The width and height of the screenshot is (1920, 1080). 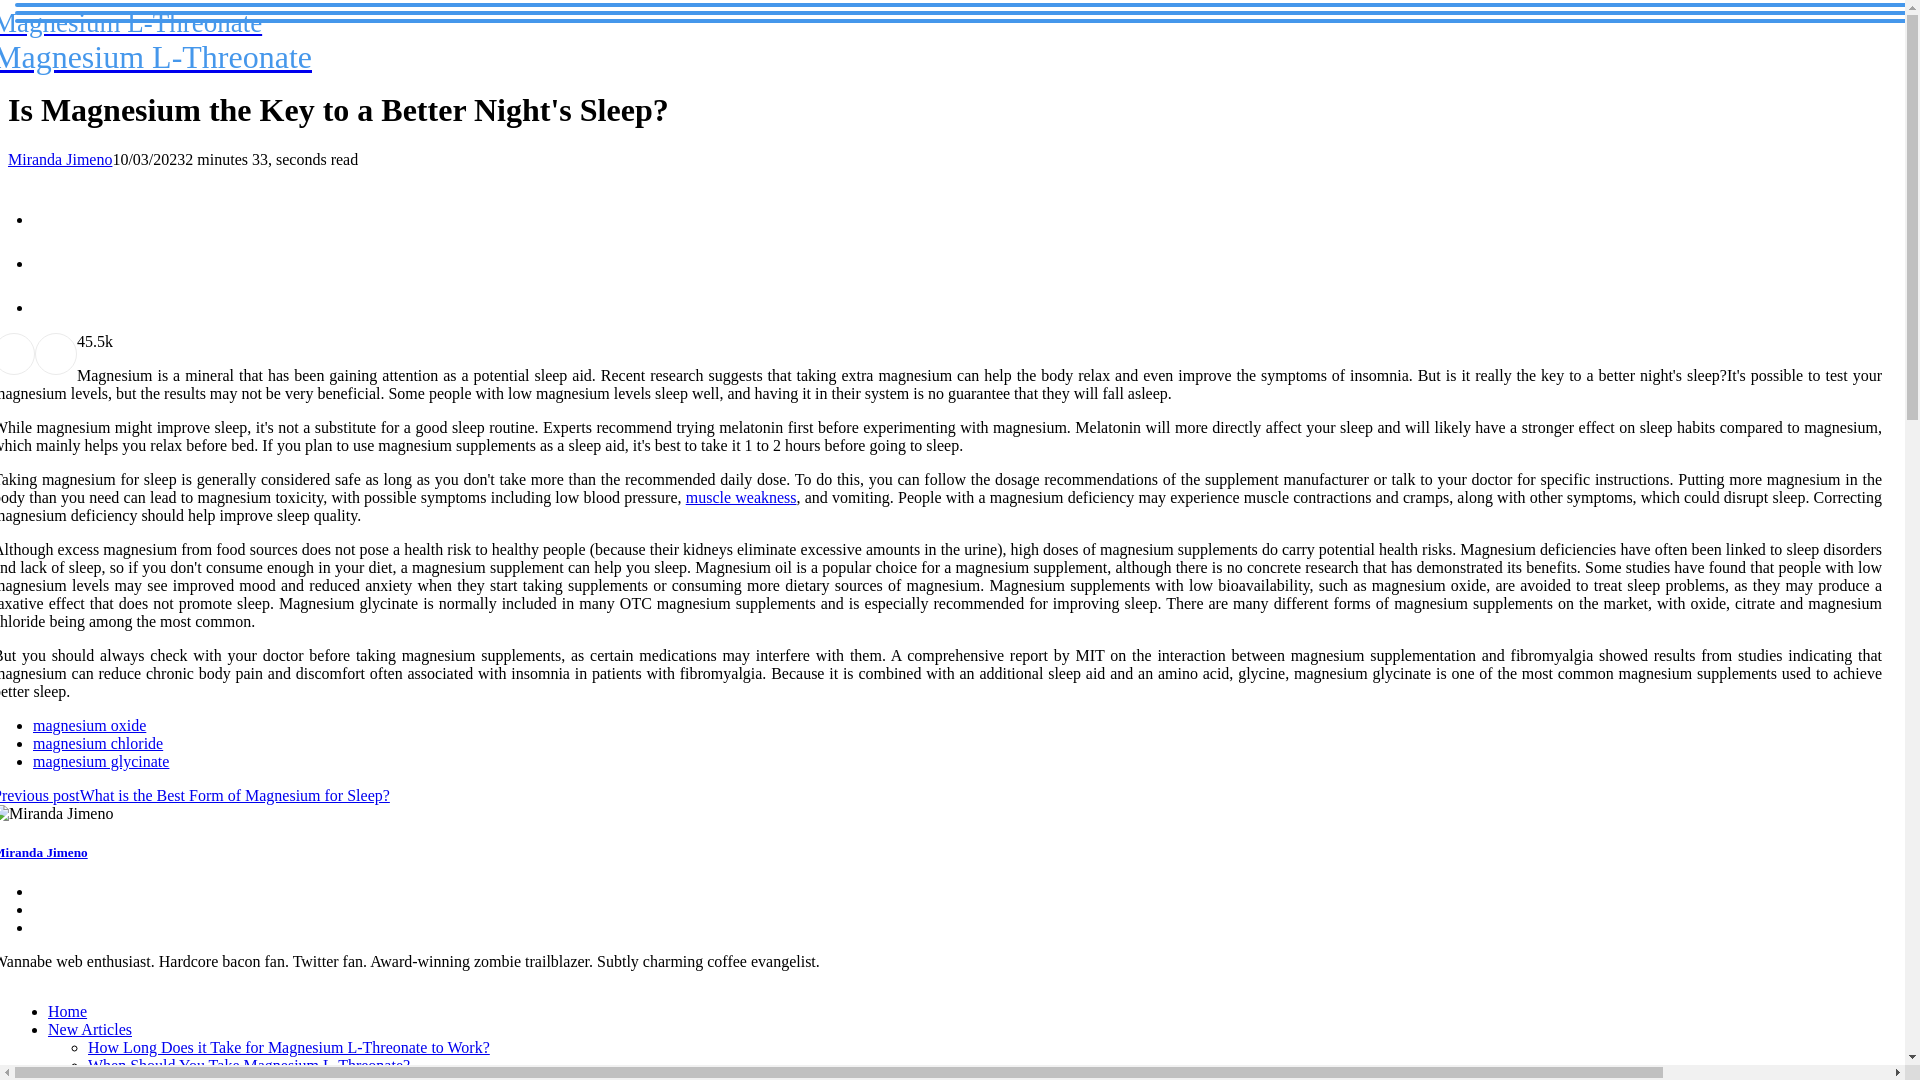 What do you see at coordinates (249, 1065) in the screenshot?
I see `Home` at bounding box center [249, 1065].